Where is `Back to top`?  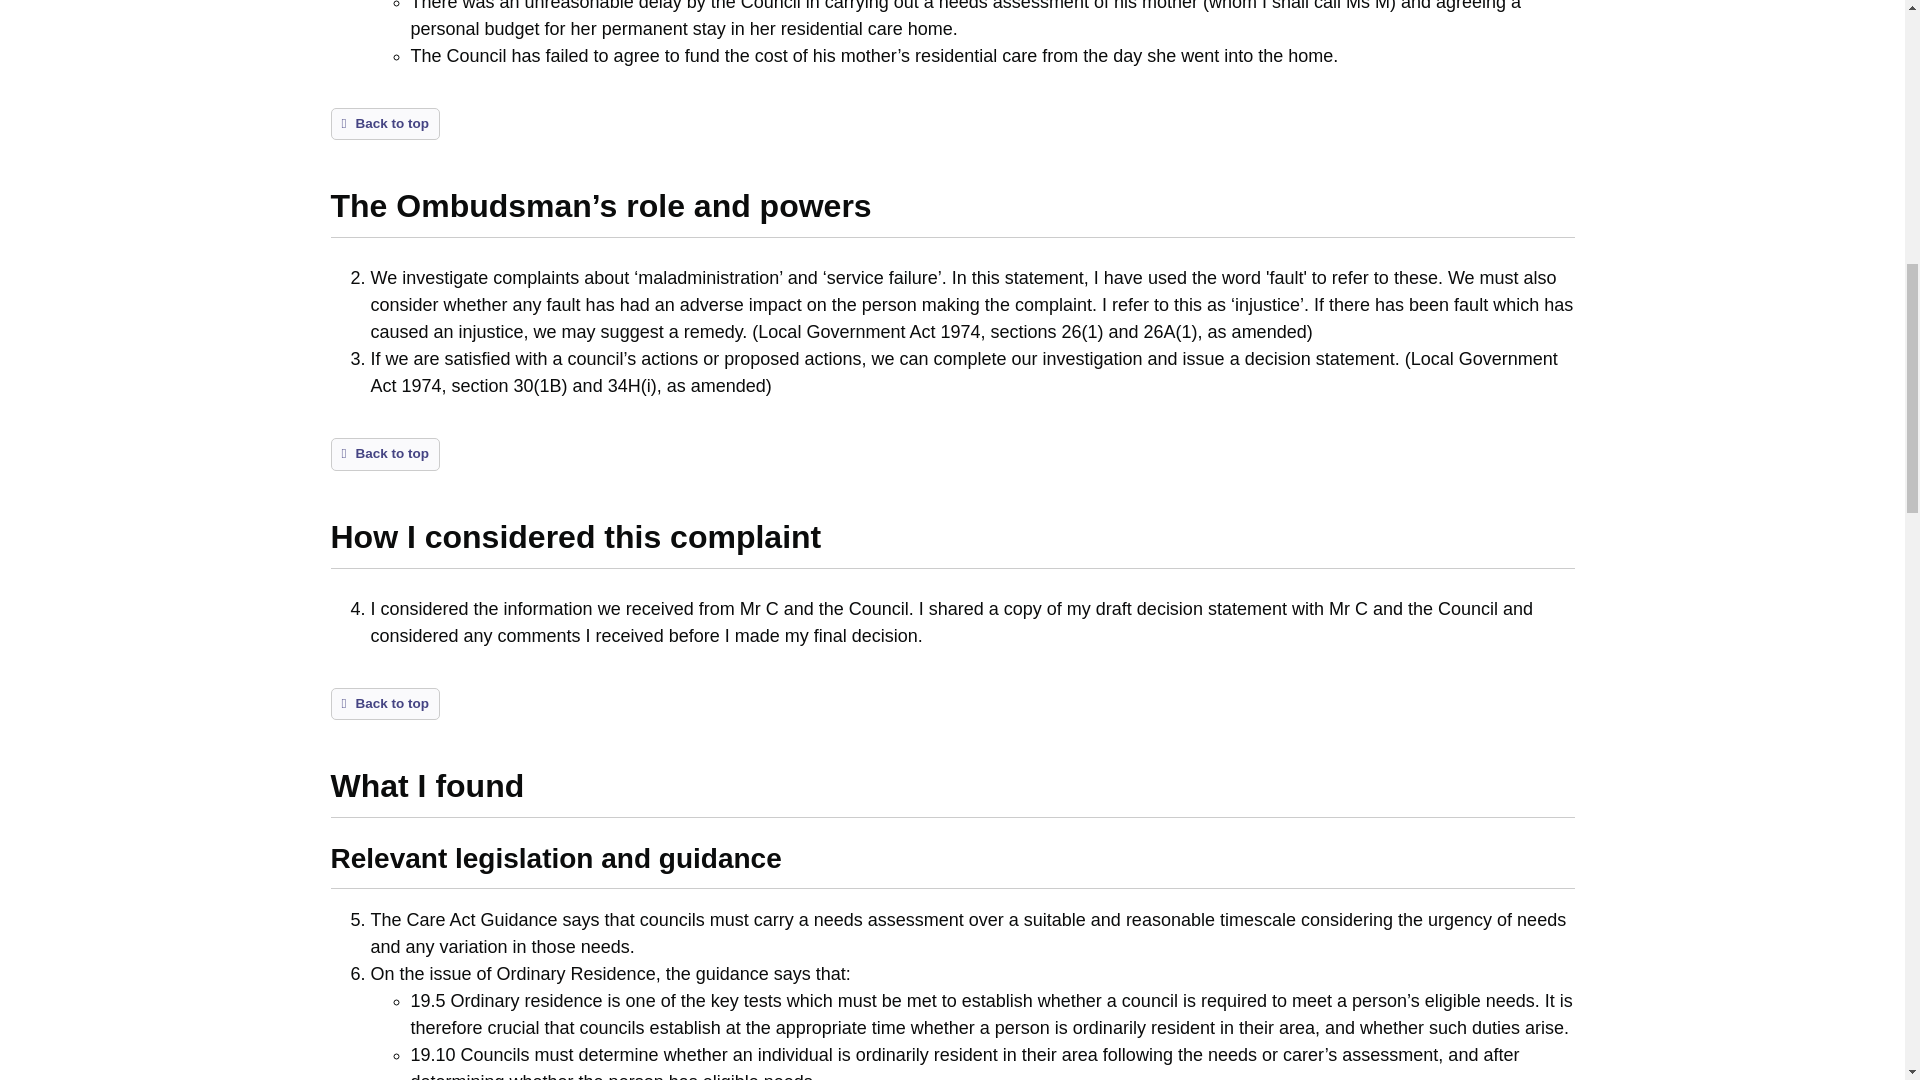 Back to top is located at coordinates (384, 124).